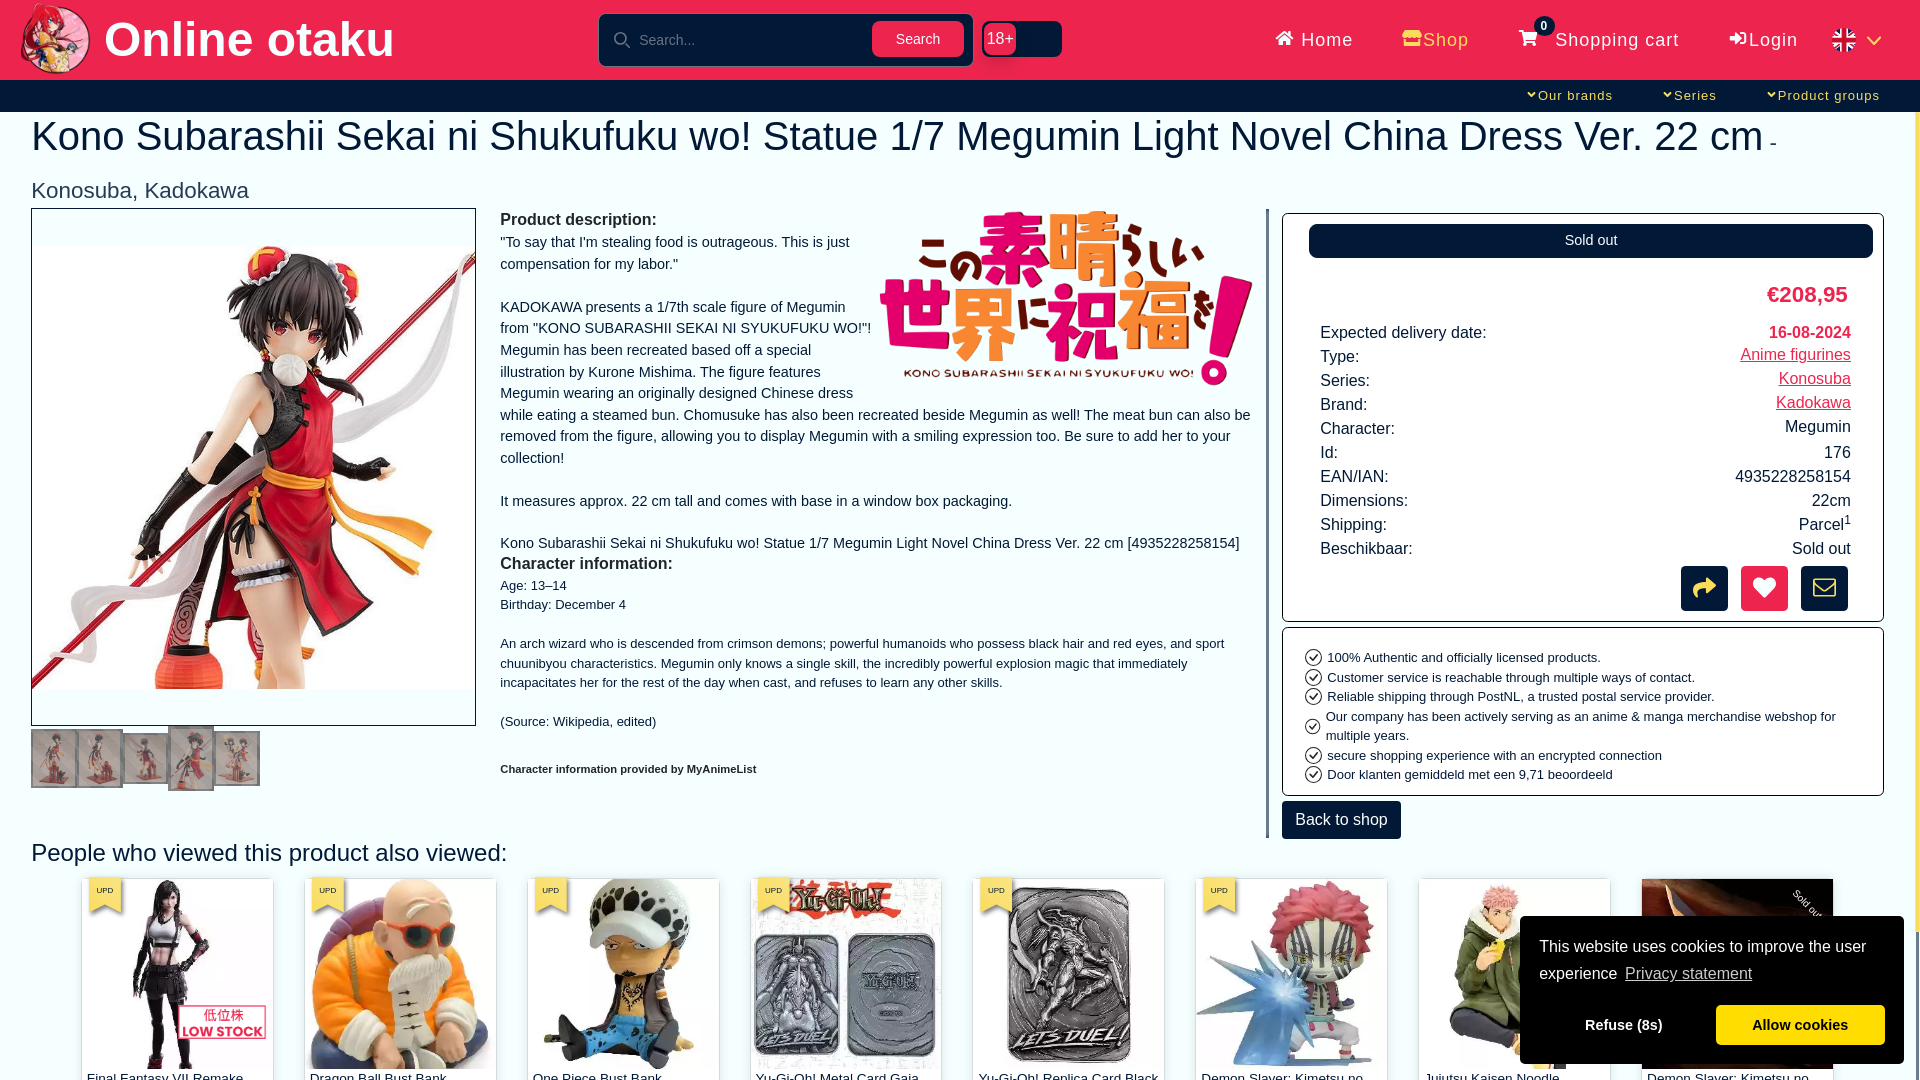 Image resolution: width=1920 pixels, height=1080 pixels. What do you see at coordinates (1689, 974) in the screenshot?
I see `Privacy statement` at bounding box center [1689, 974].